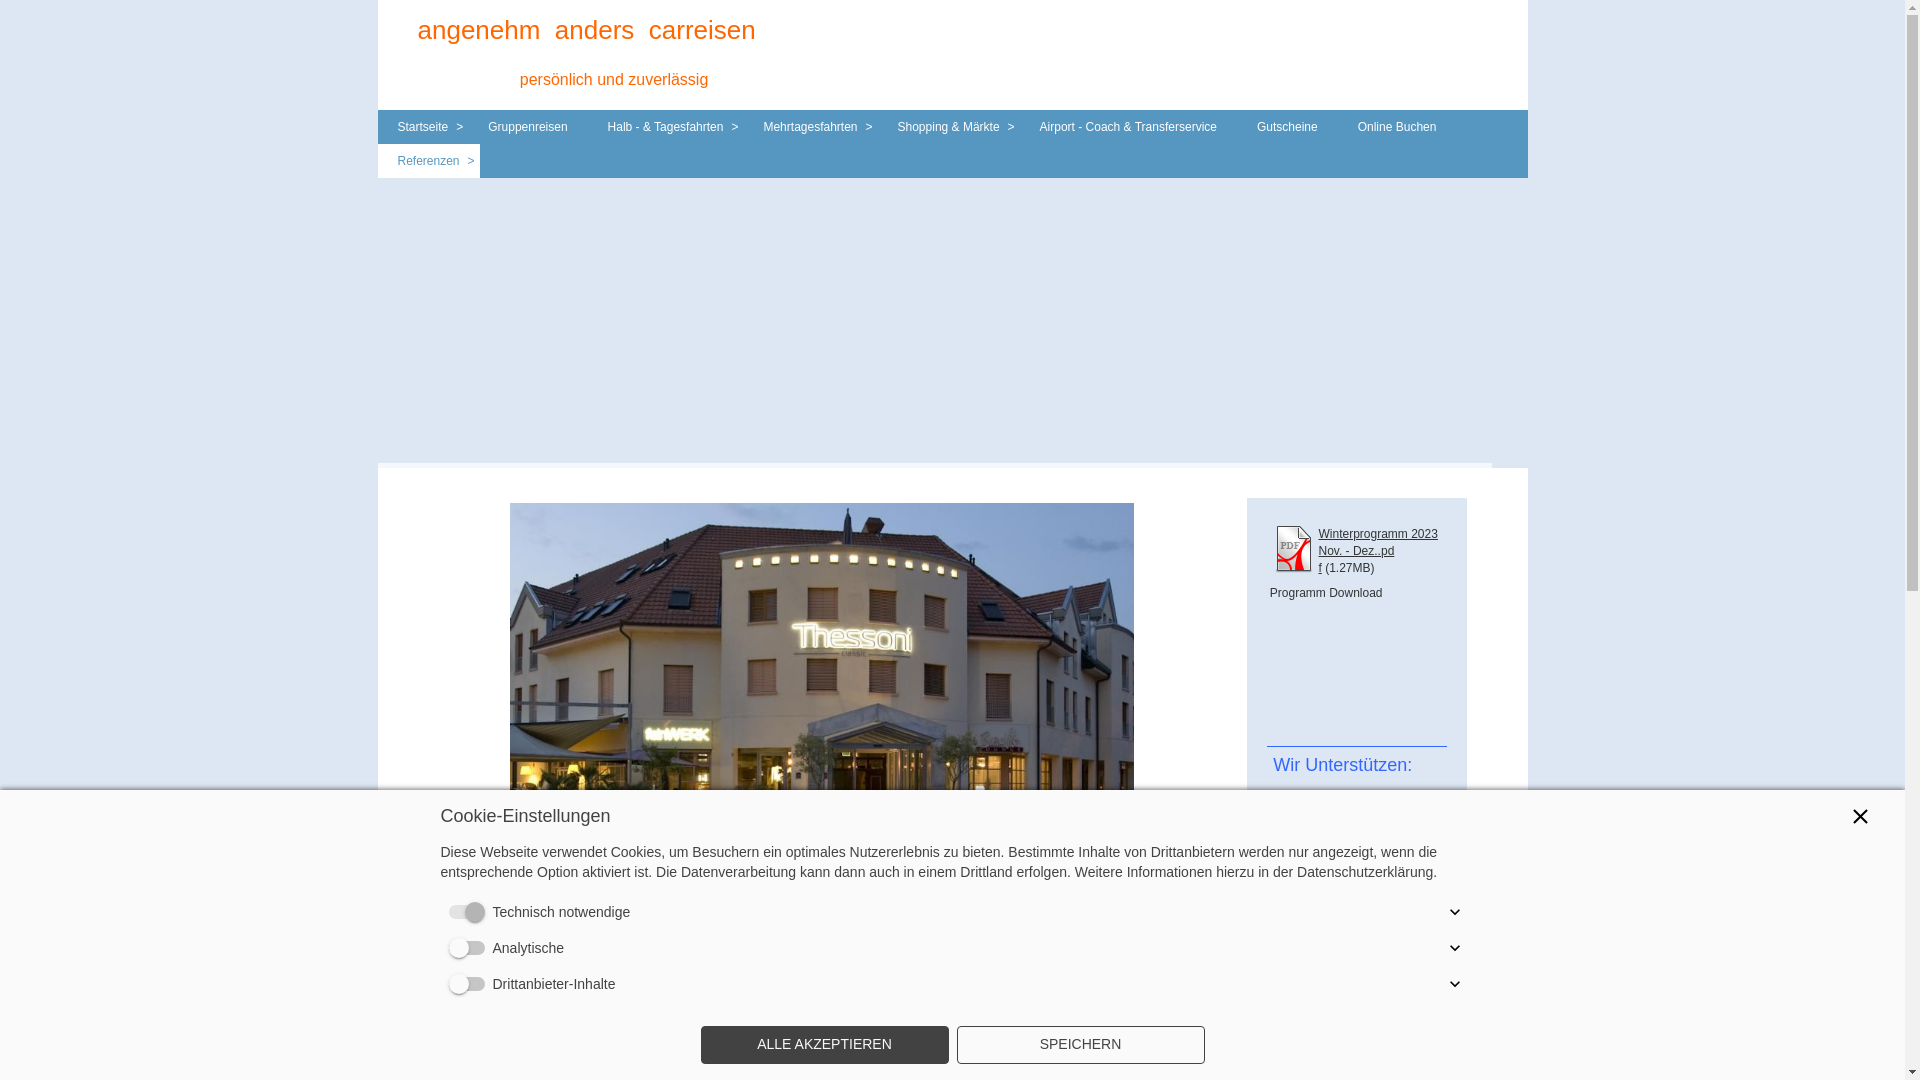 This screenshot has height=1080, width=1920. I want to click on Mehrtagesfahrten, so click(810, 127).